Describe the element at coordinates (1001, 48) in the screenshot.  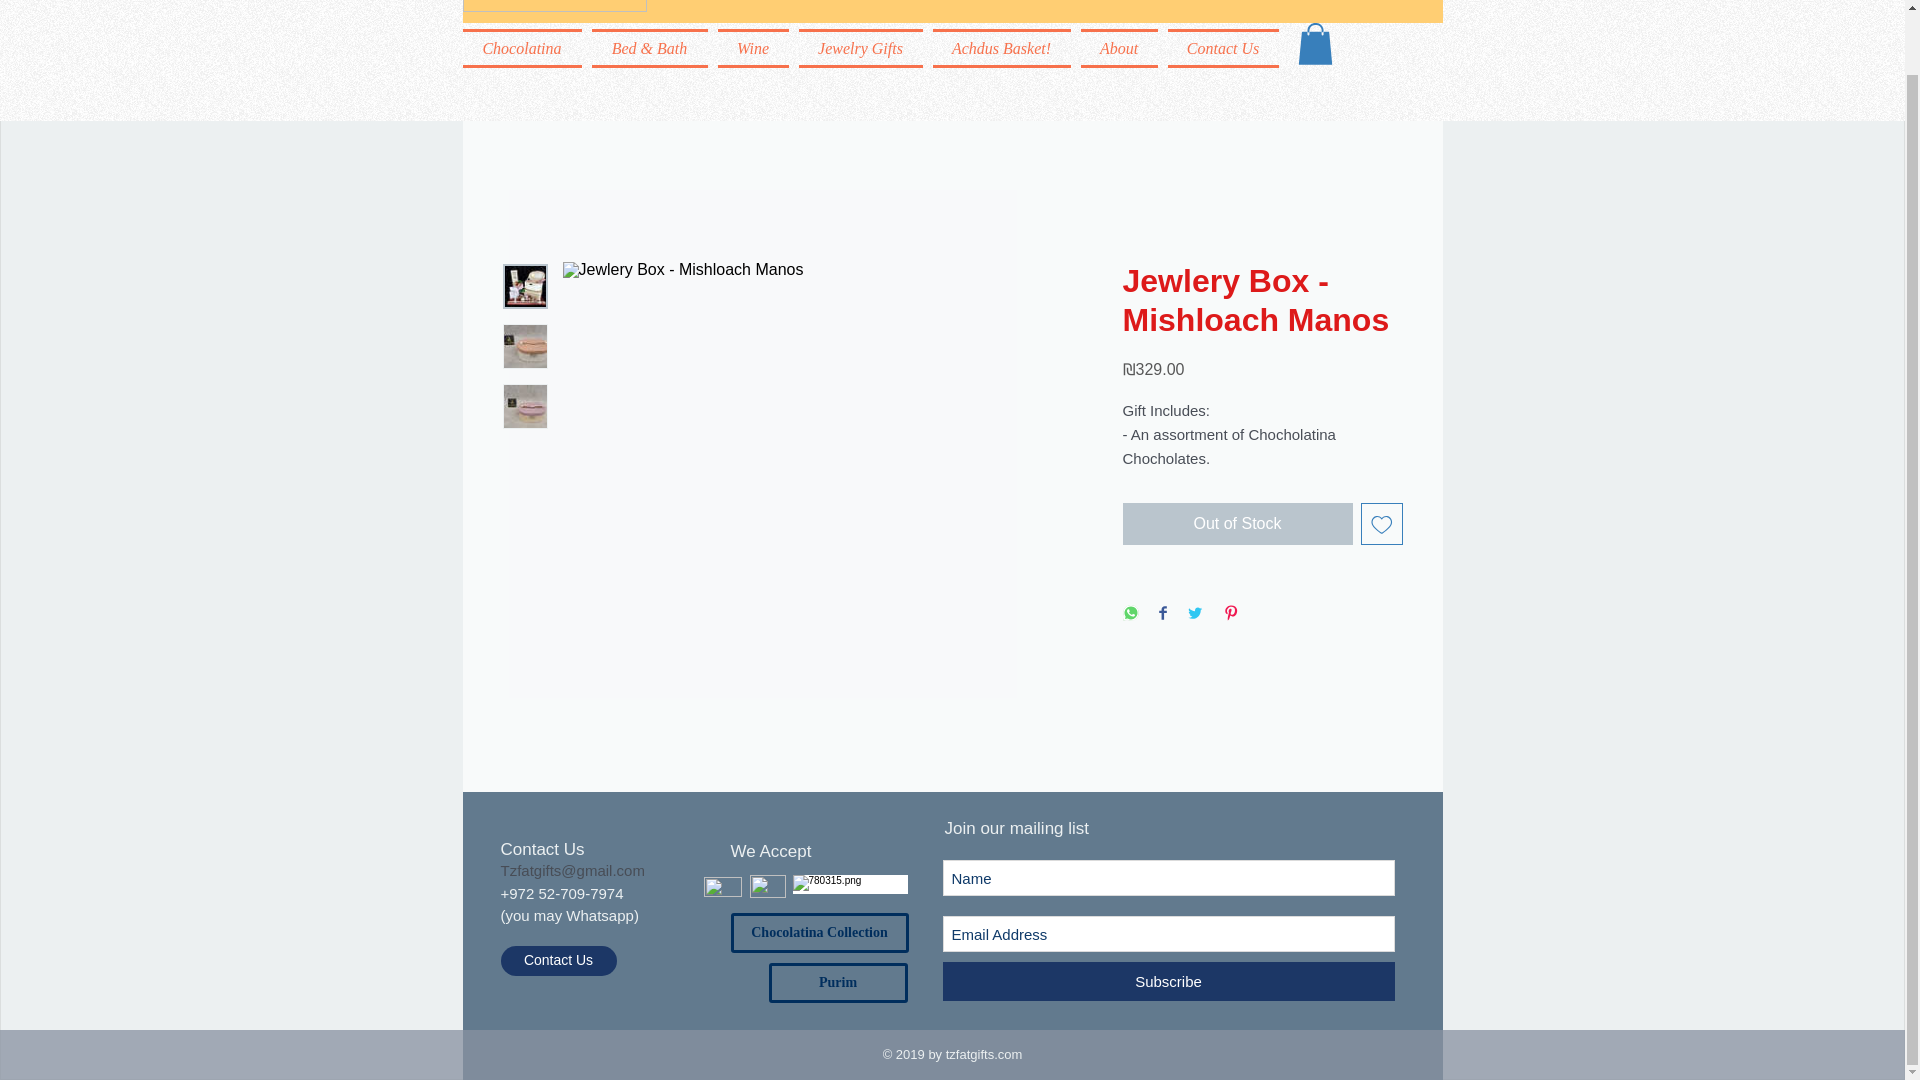
I see `Achdus Basket!` at that location.